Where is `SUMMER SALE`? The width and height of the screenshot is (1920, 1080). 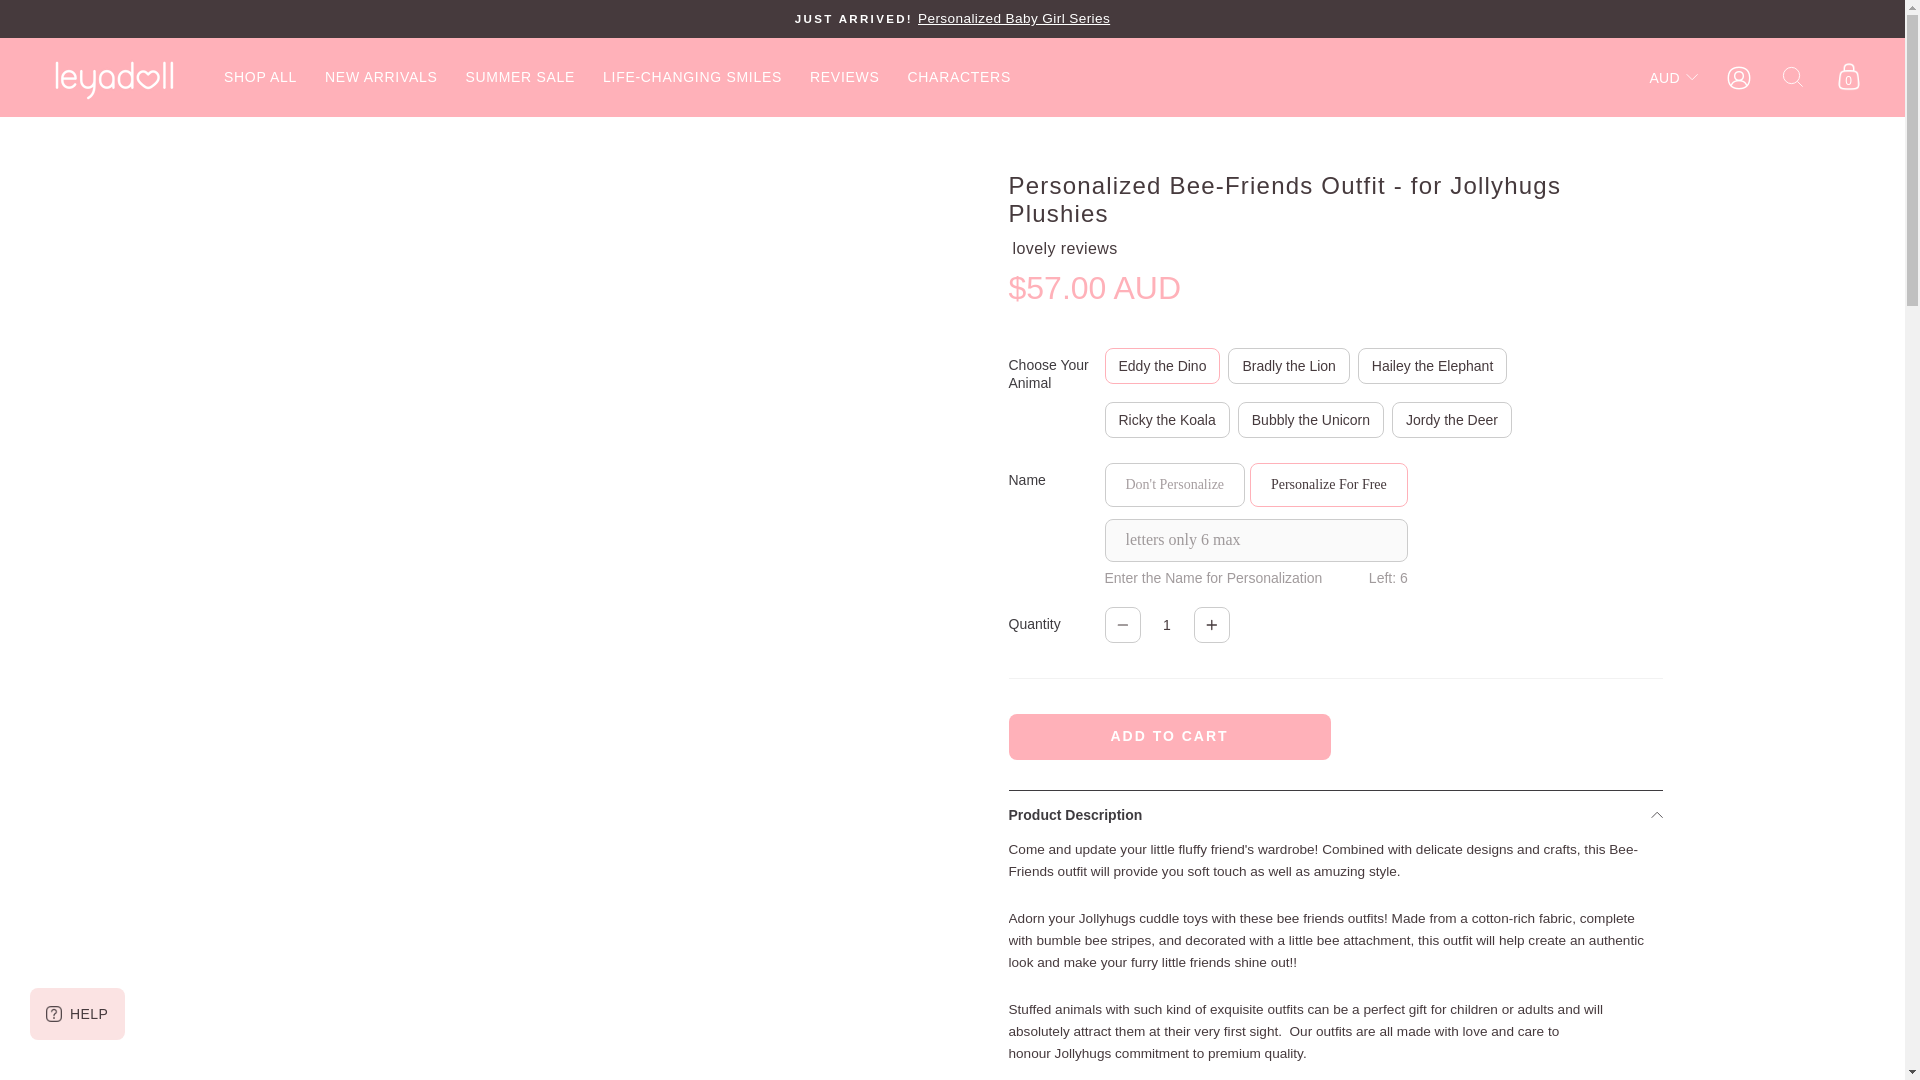
SUMMER SALE is located at coordinates (520, 76).